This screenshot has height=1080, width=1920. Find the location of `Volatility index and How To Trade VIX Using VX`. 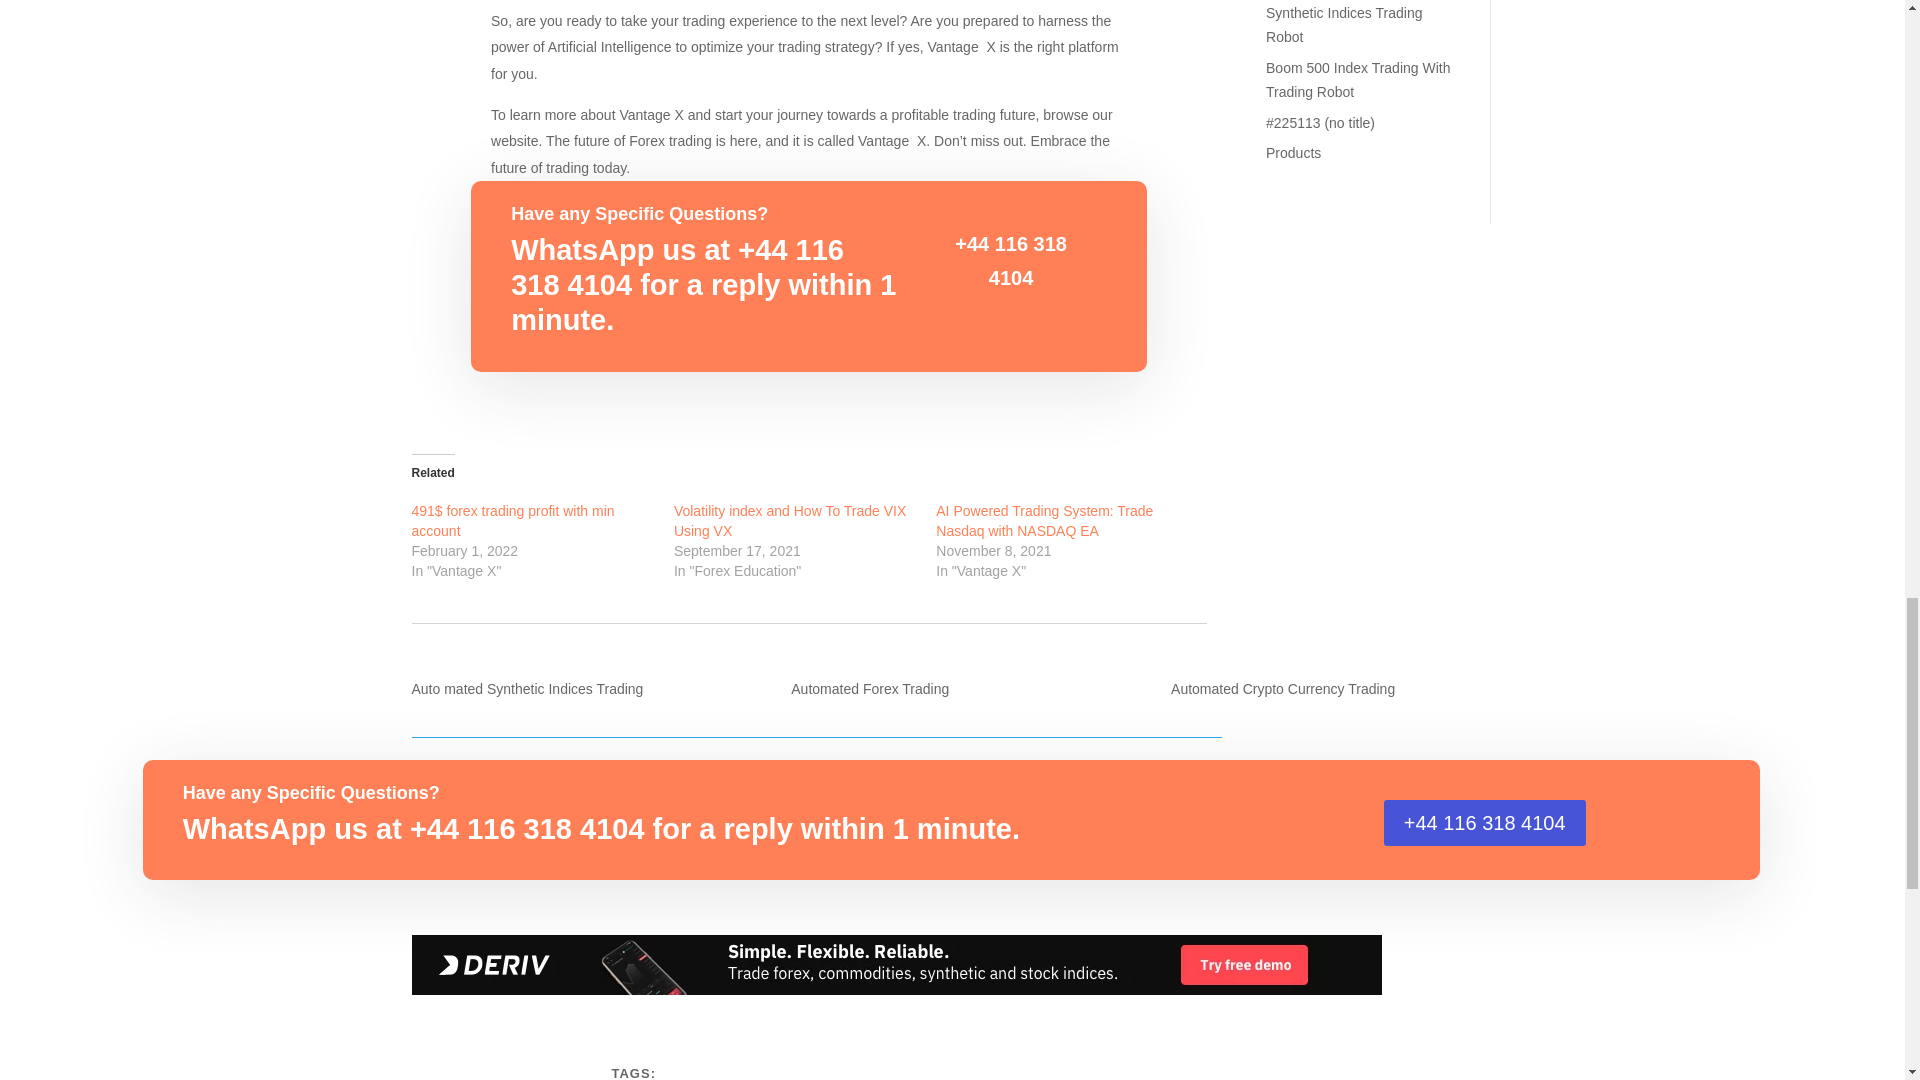

Volatility index and How To Trade VIX Using VX is located at coordinates (790, 524).